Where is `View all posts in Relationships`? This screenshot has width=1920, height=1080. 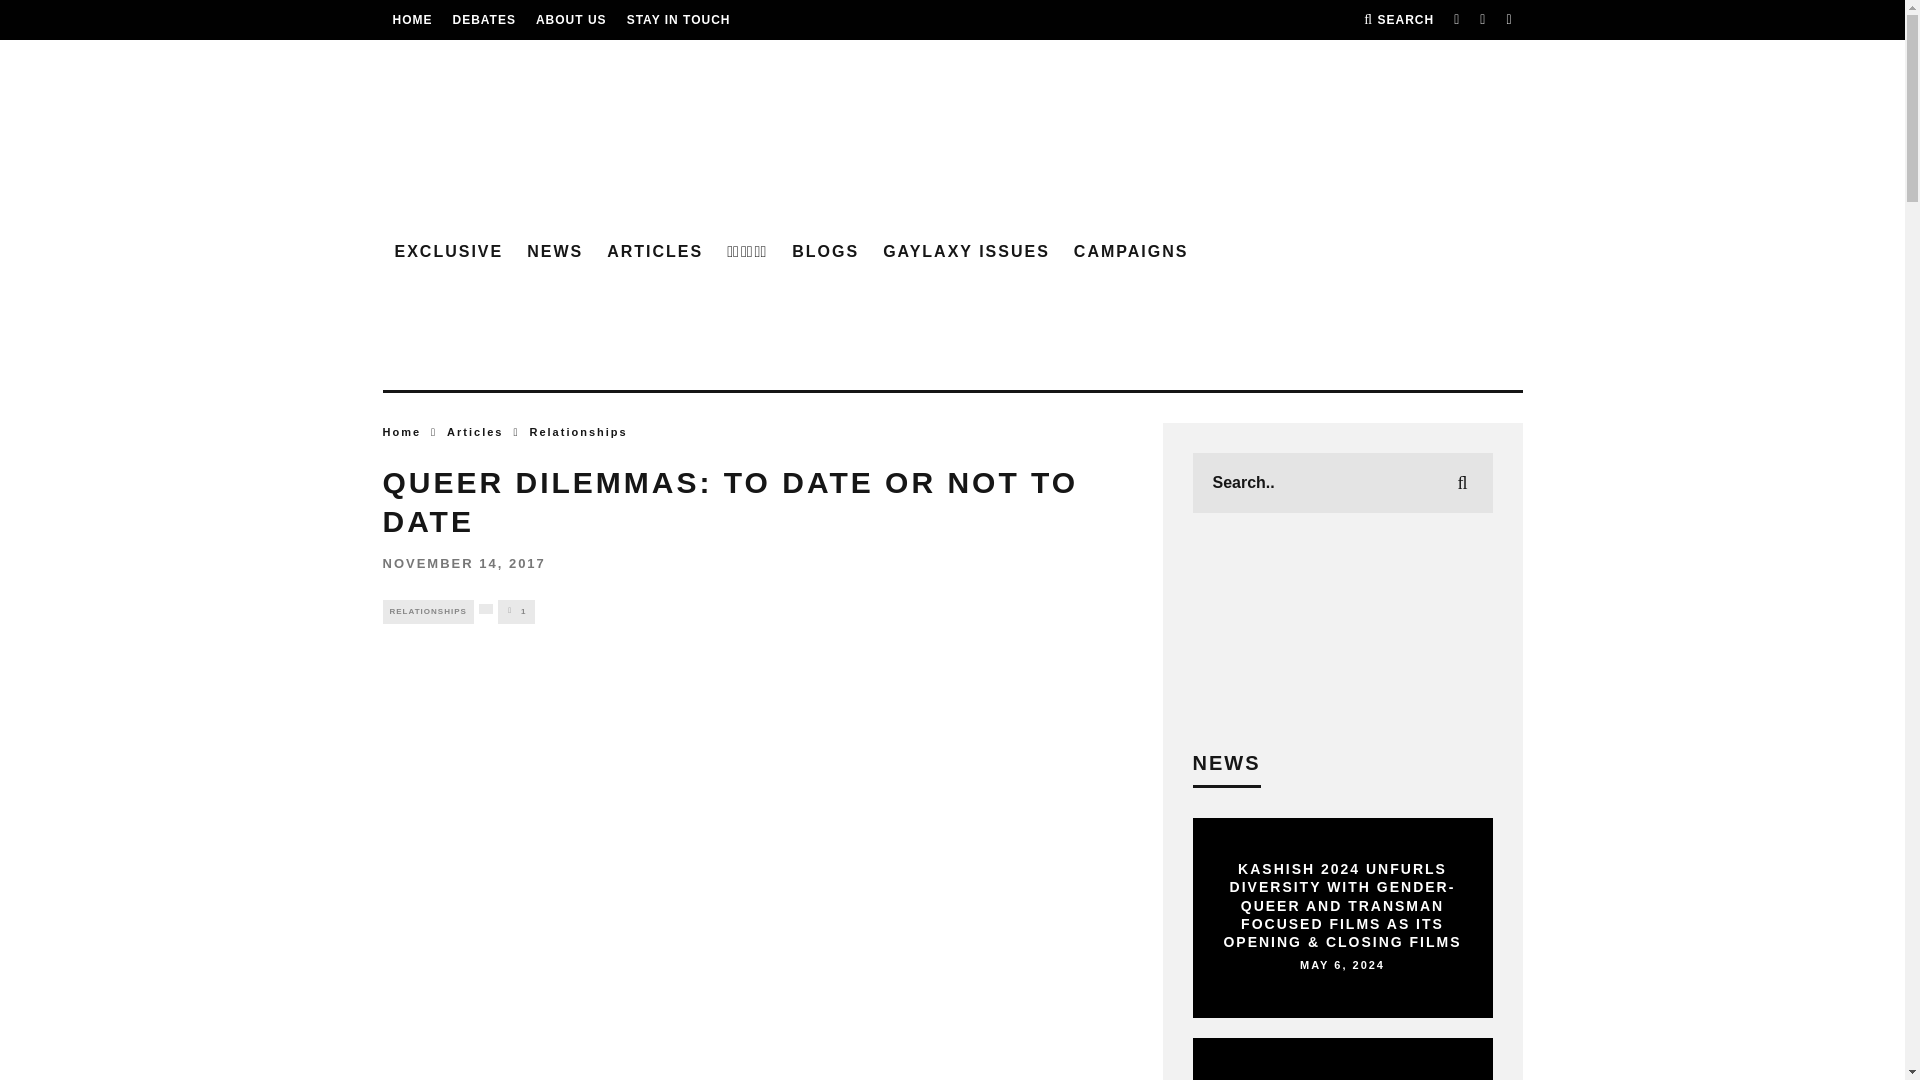 View all posts in Relationships is located at coordinates (578, 432).